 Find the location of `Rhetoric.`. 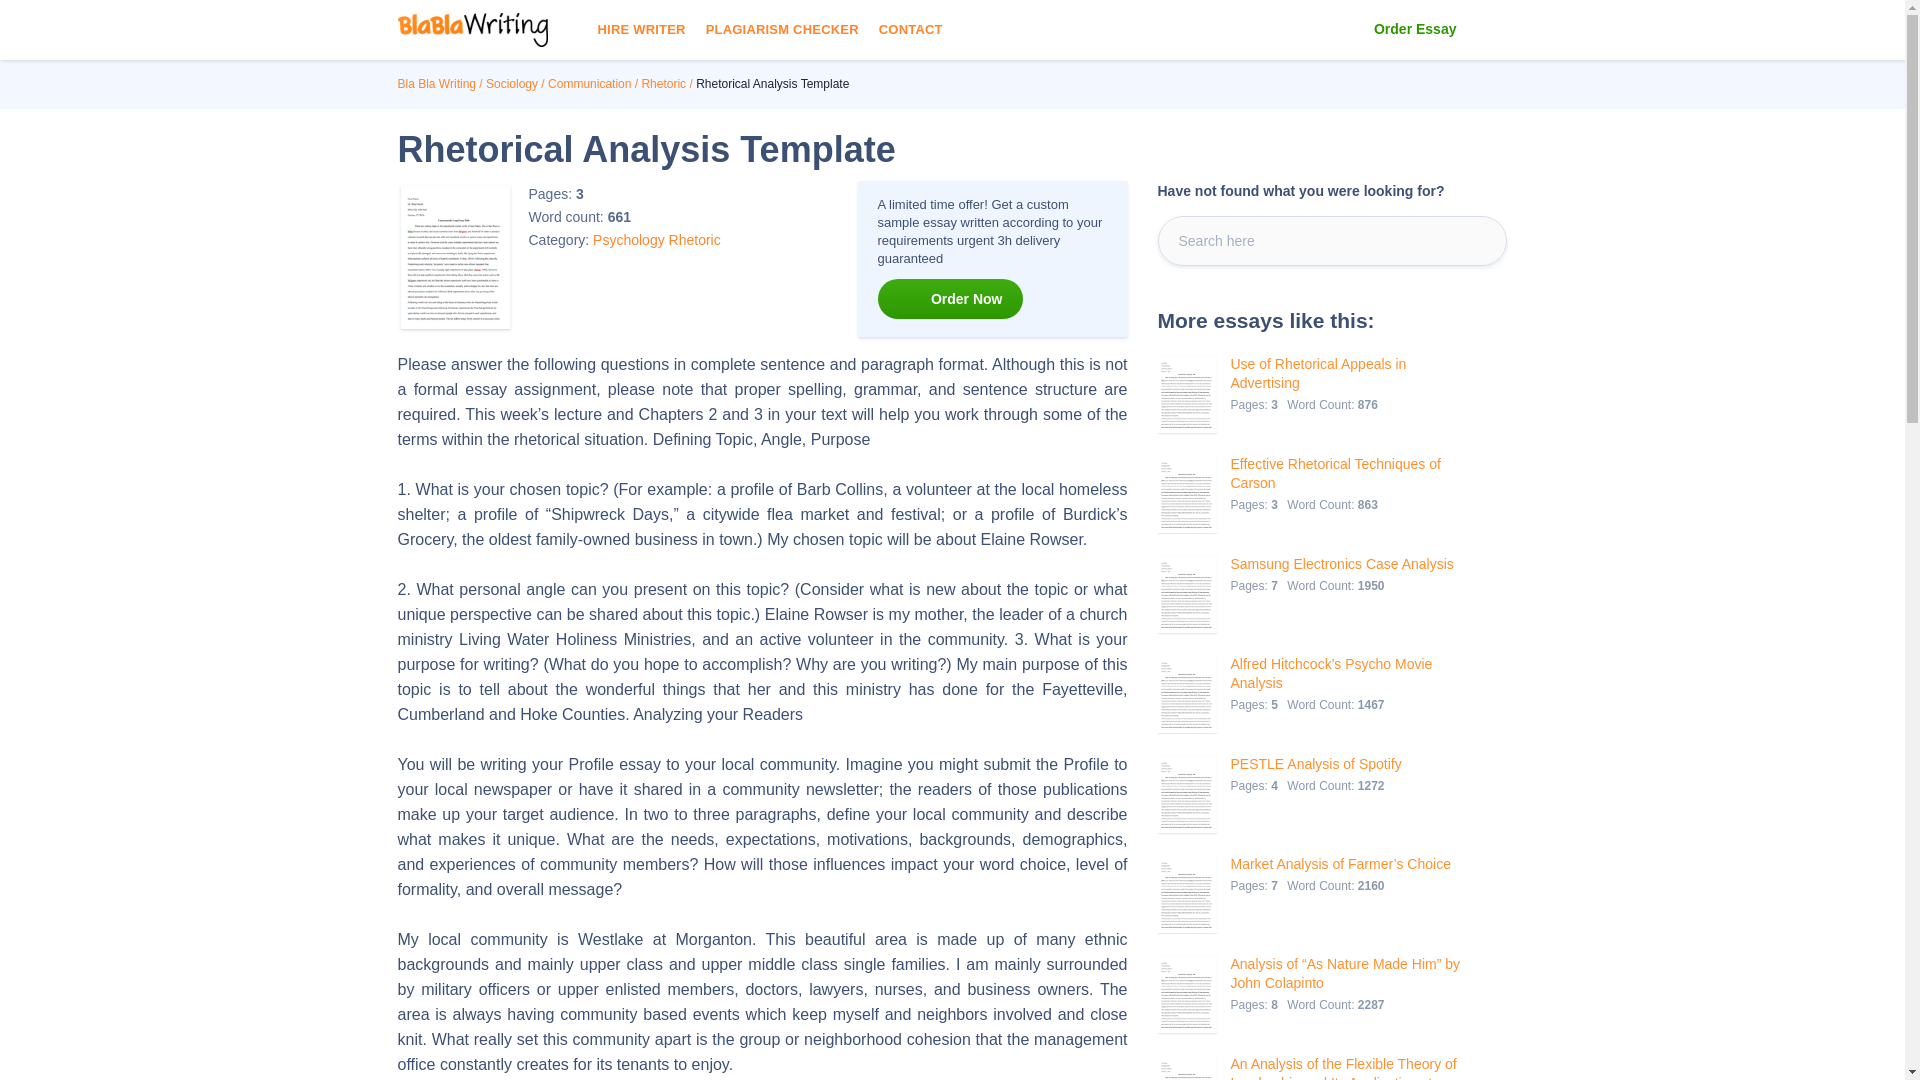

Rhetoric. is located at coordinates (663, 83).